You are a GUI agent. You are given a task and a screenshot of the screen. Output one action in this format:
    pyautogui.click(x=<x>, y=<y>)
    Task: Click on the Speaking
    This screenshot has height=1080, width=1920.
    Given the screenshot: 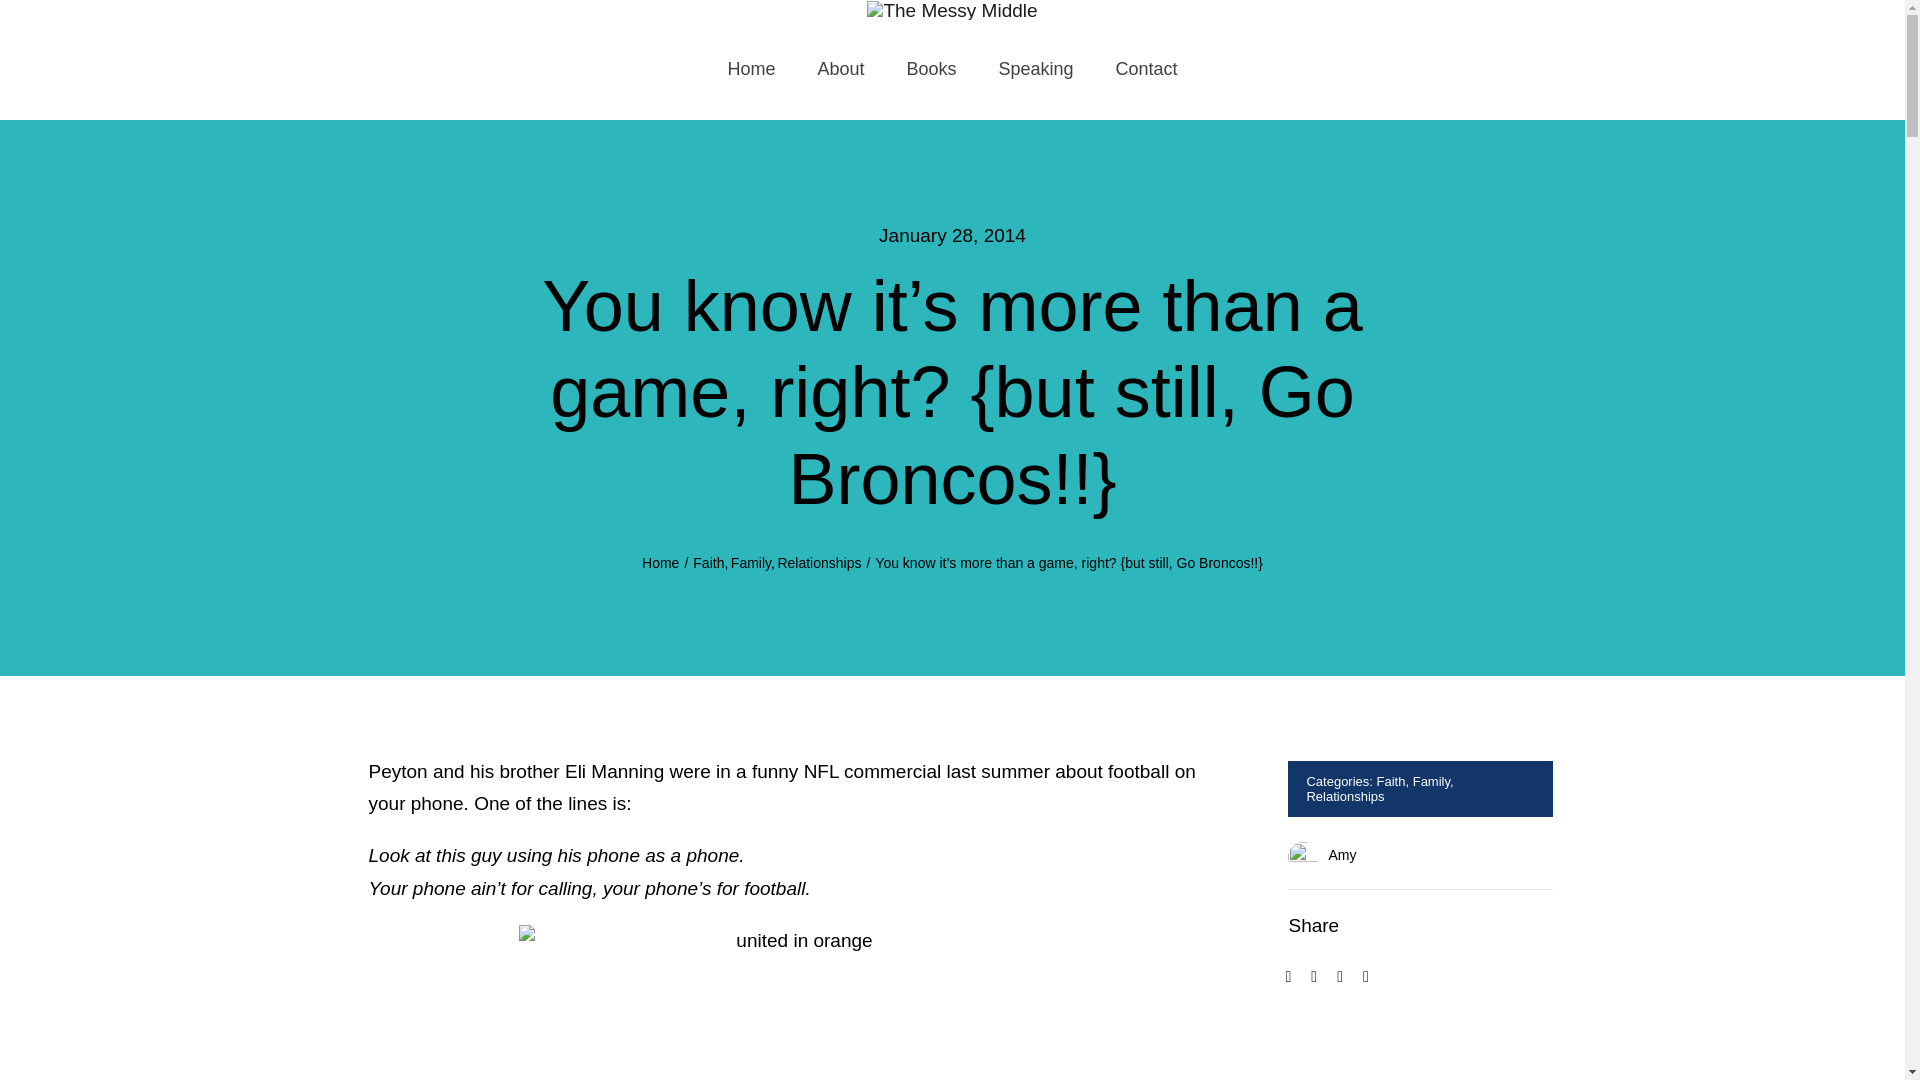 What is the action you would take?
    pyautogui.click(x=1036, y=70)
    